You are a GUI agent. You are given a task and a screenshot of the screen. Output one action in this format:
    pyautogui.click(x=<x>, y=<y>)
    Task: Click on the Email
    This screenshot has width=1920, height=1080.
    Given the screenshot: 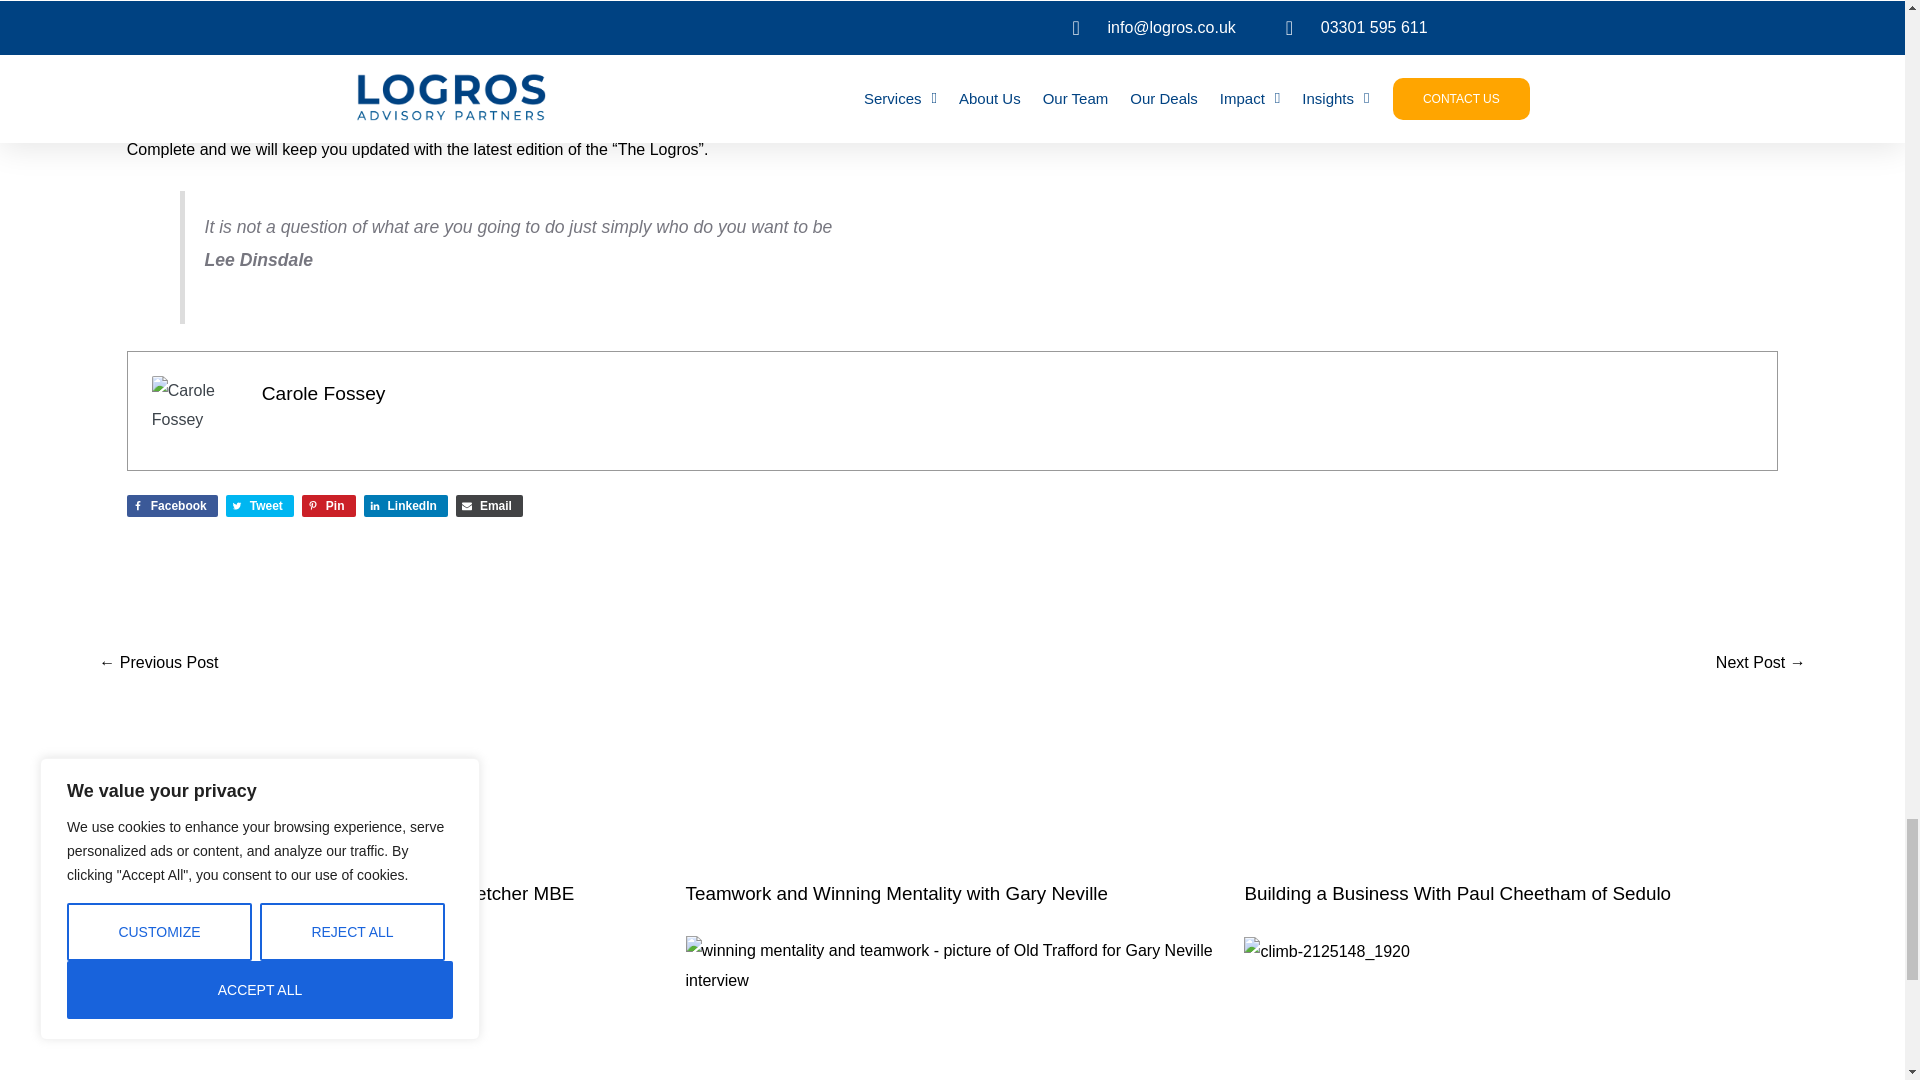 What is the action you would take?
    pyautogui.click(x=489, y=506)
    